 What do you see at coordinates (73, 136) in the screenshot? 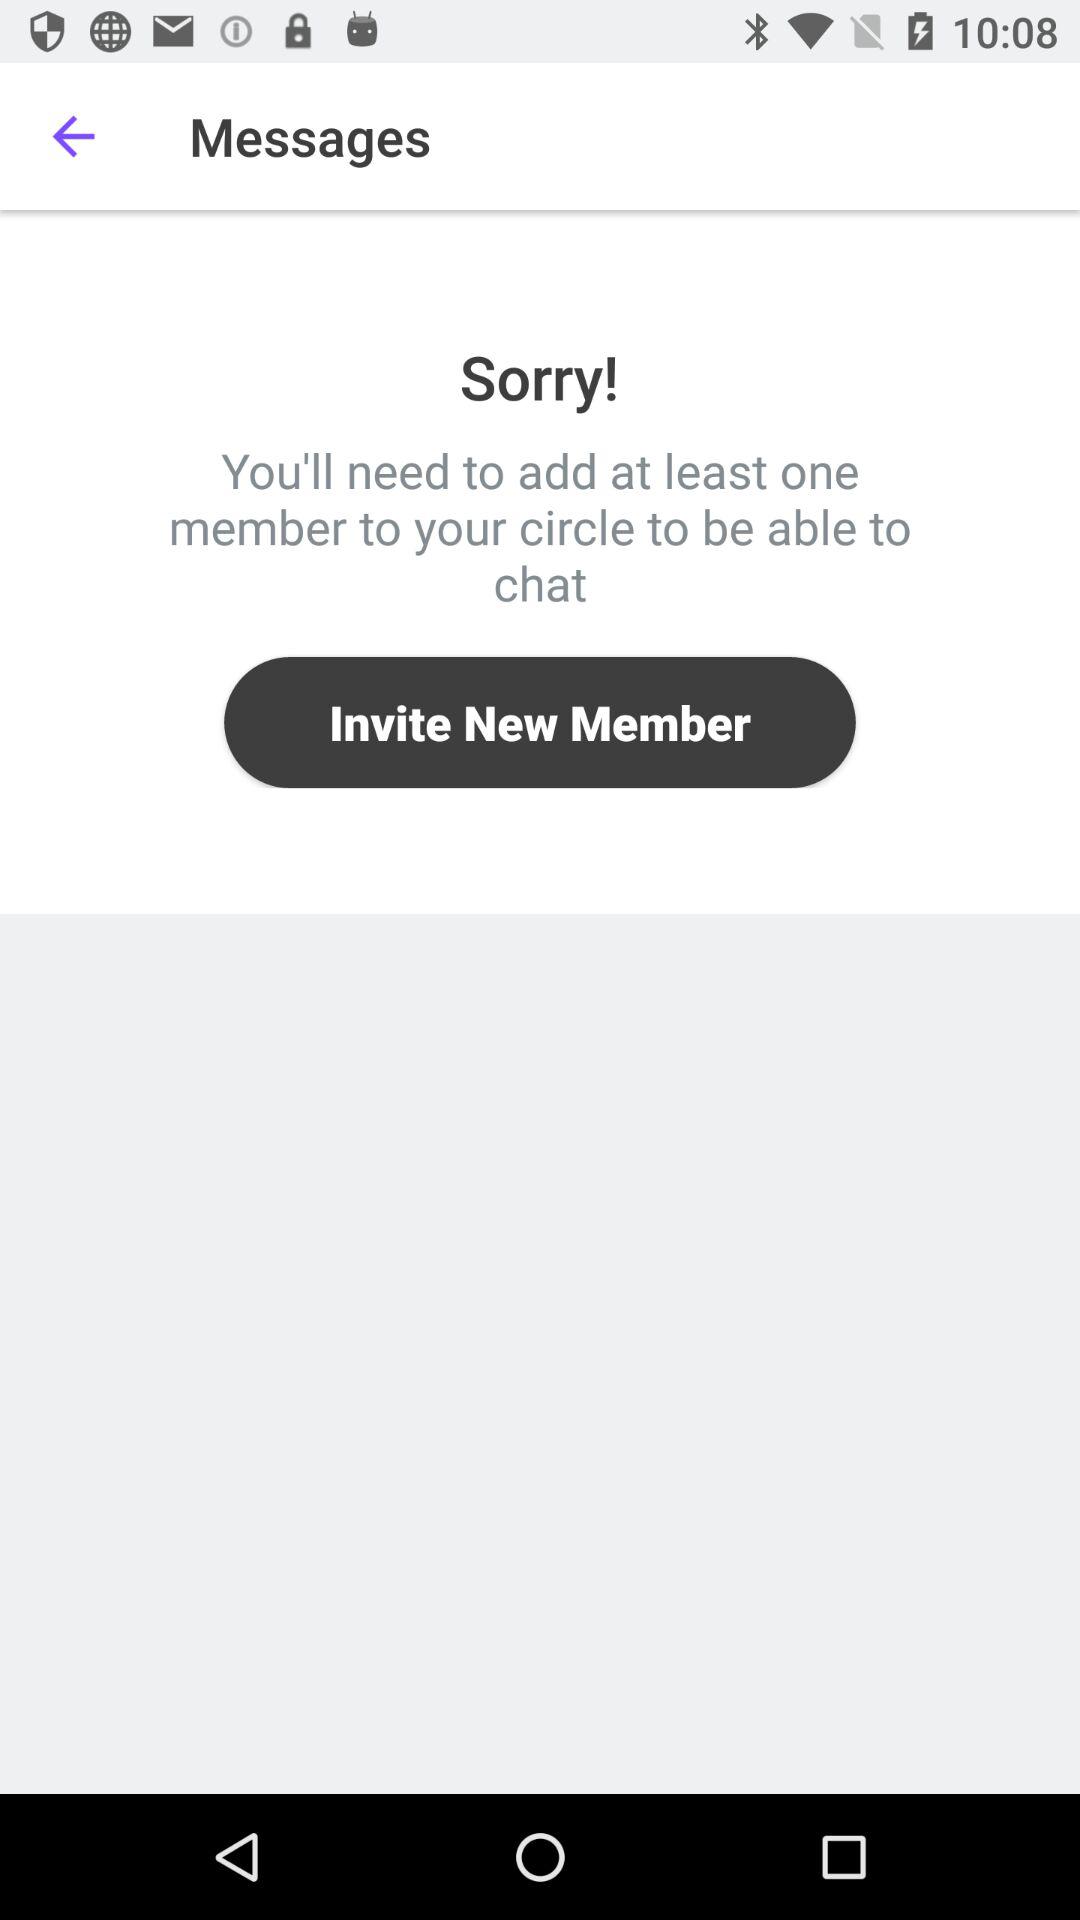
I see `open the icon above the you ll need item` at bounding box center [73, 136].